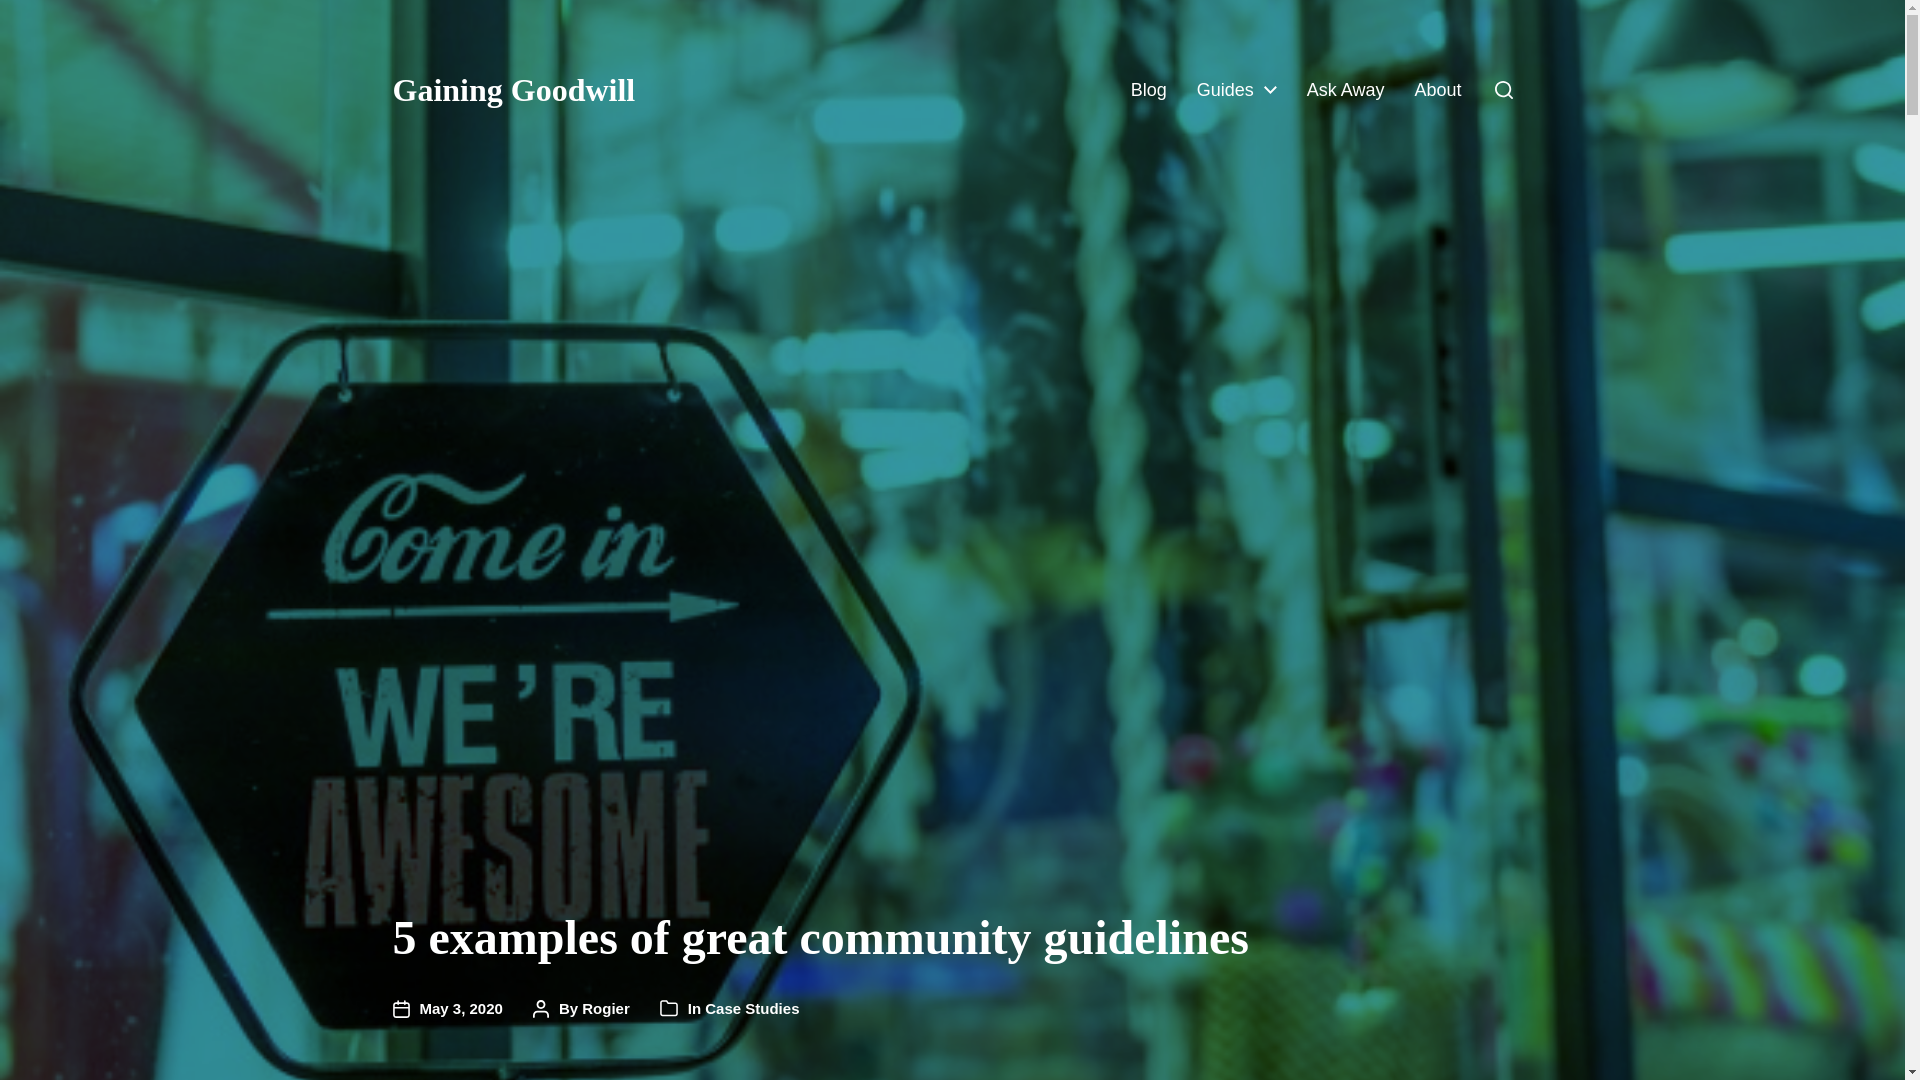  Describe the element at coordinates (751, 1008) in the screenshot. I see `Case Studies` at that location.